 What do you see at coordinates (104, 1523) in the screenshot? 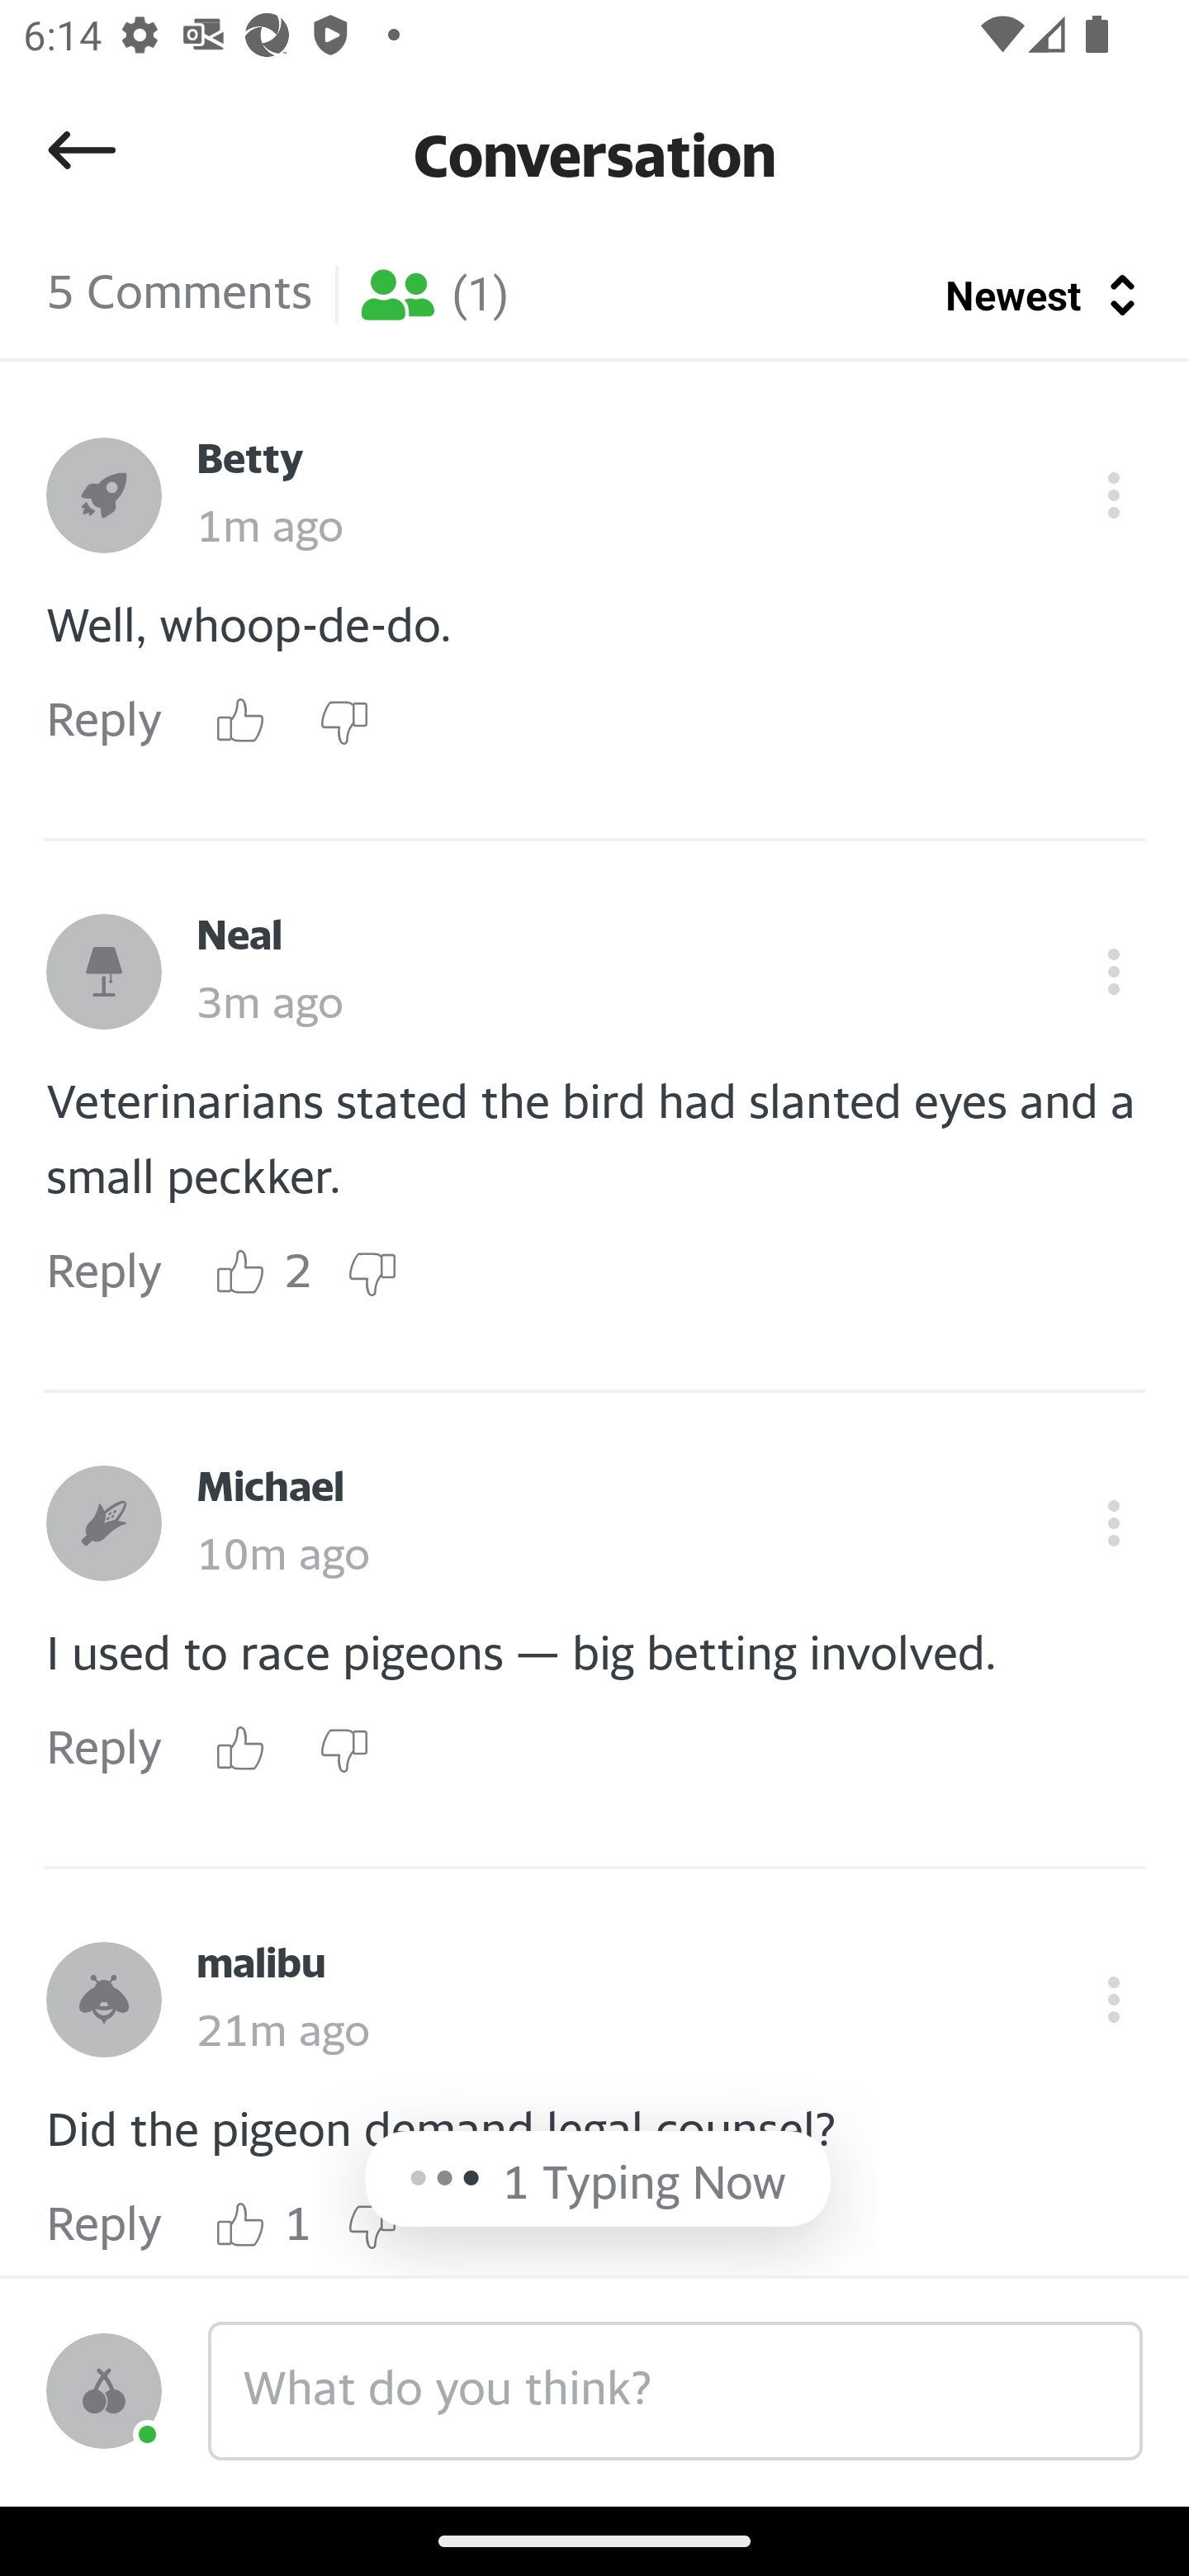
I see `Profile image` at bounding box center [104, 1523].